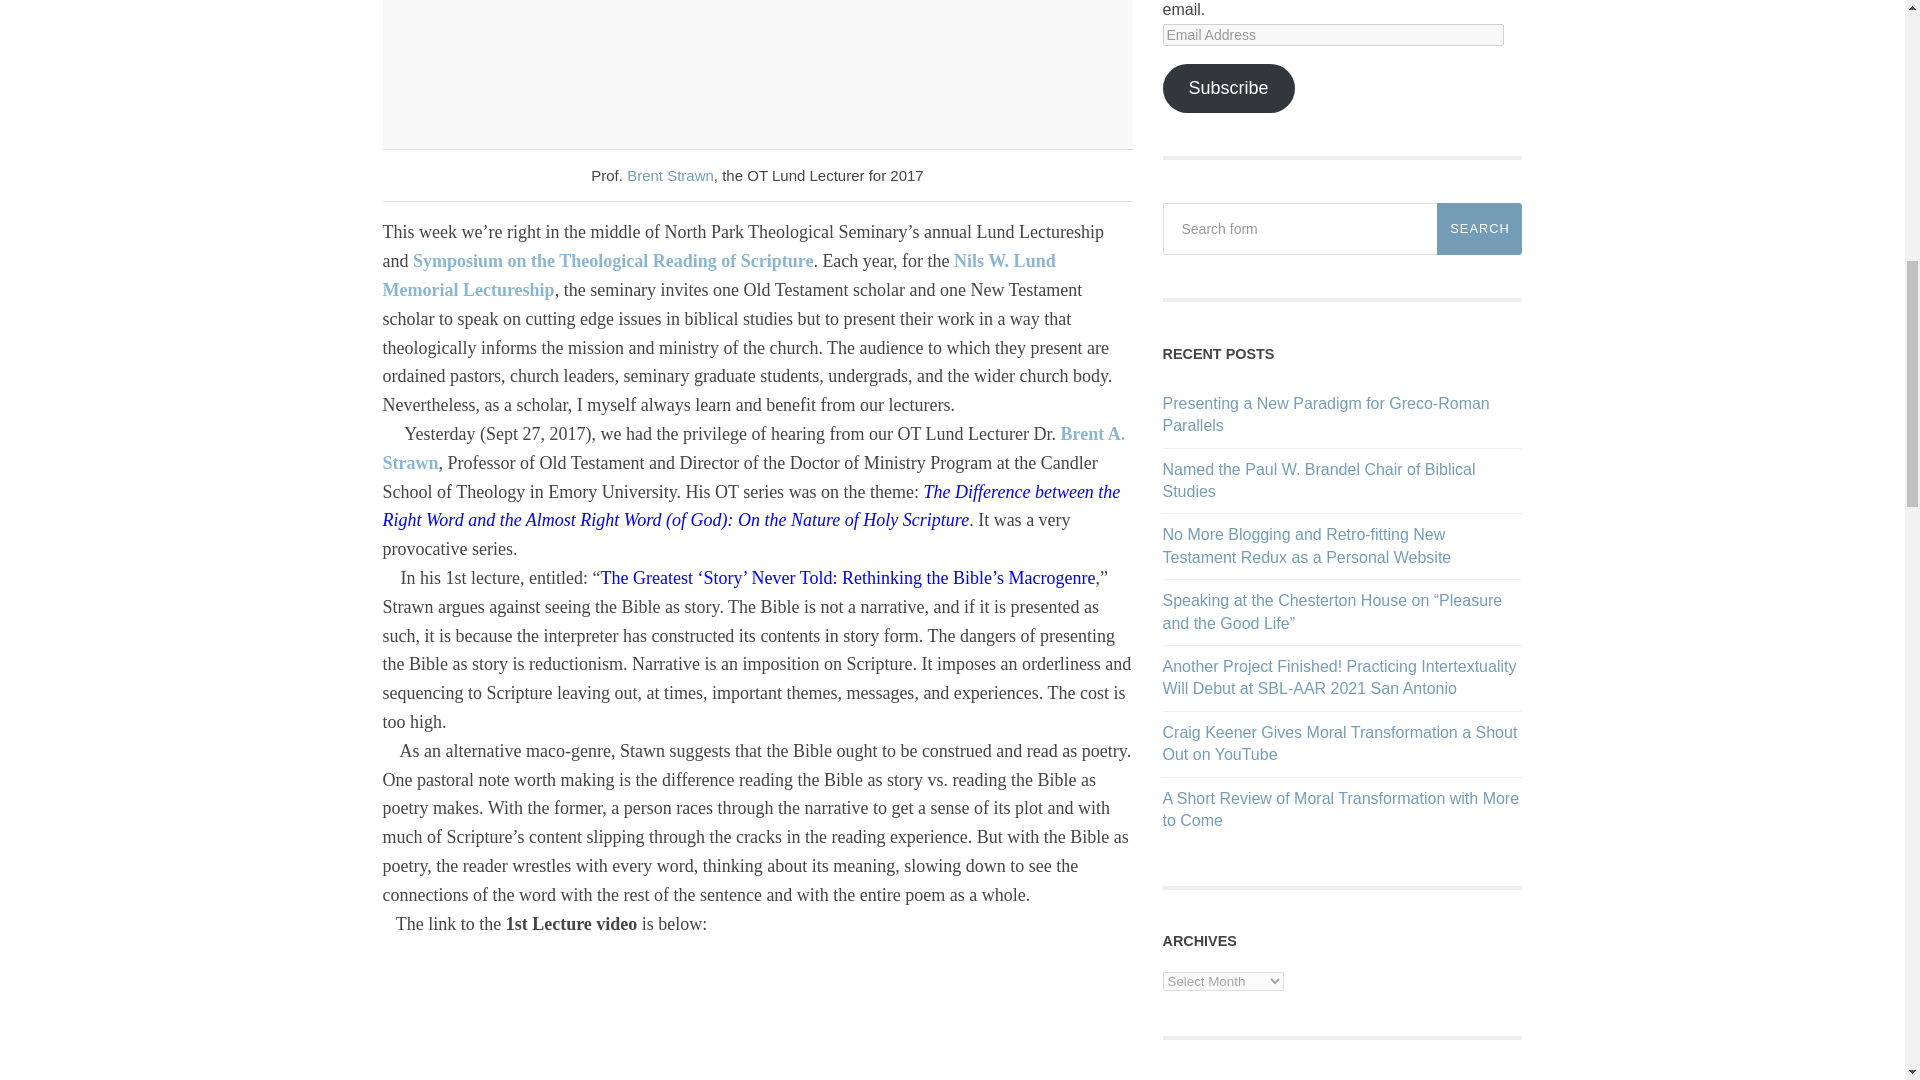  What do you see at coordinates (754, 448) in the screenshot?
I see `Brent A. Strawn` at bounding box center [754, 448].